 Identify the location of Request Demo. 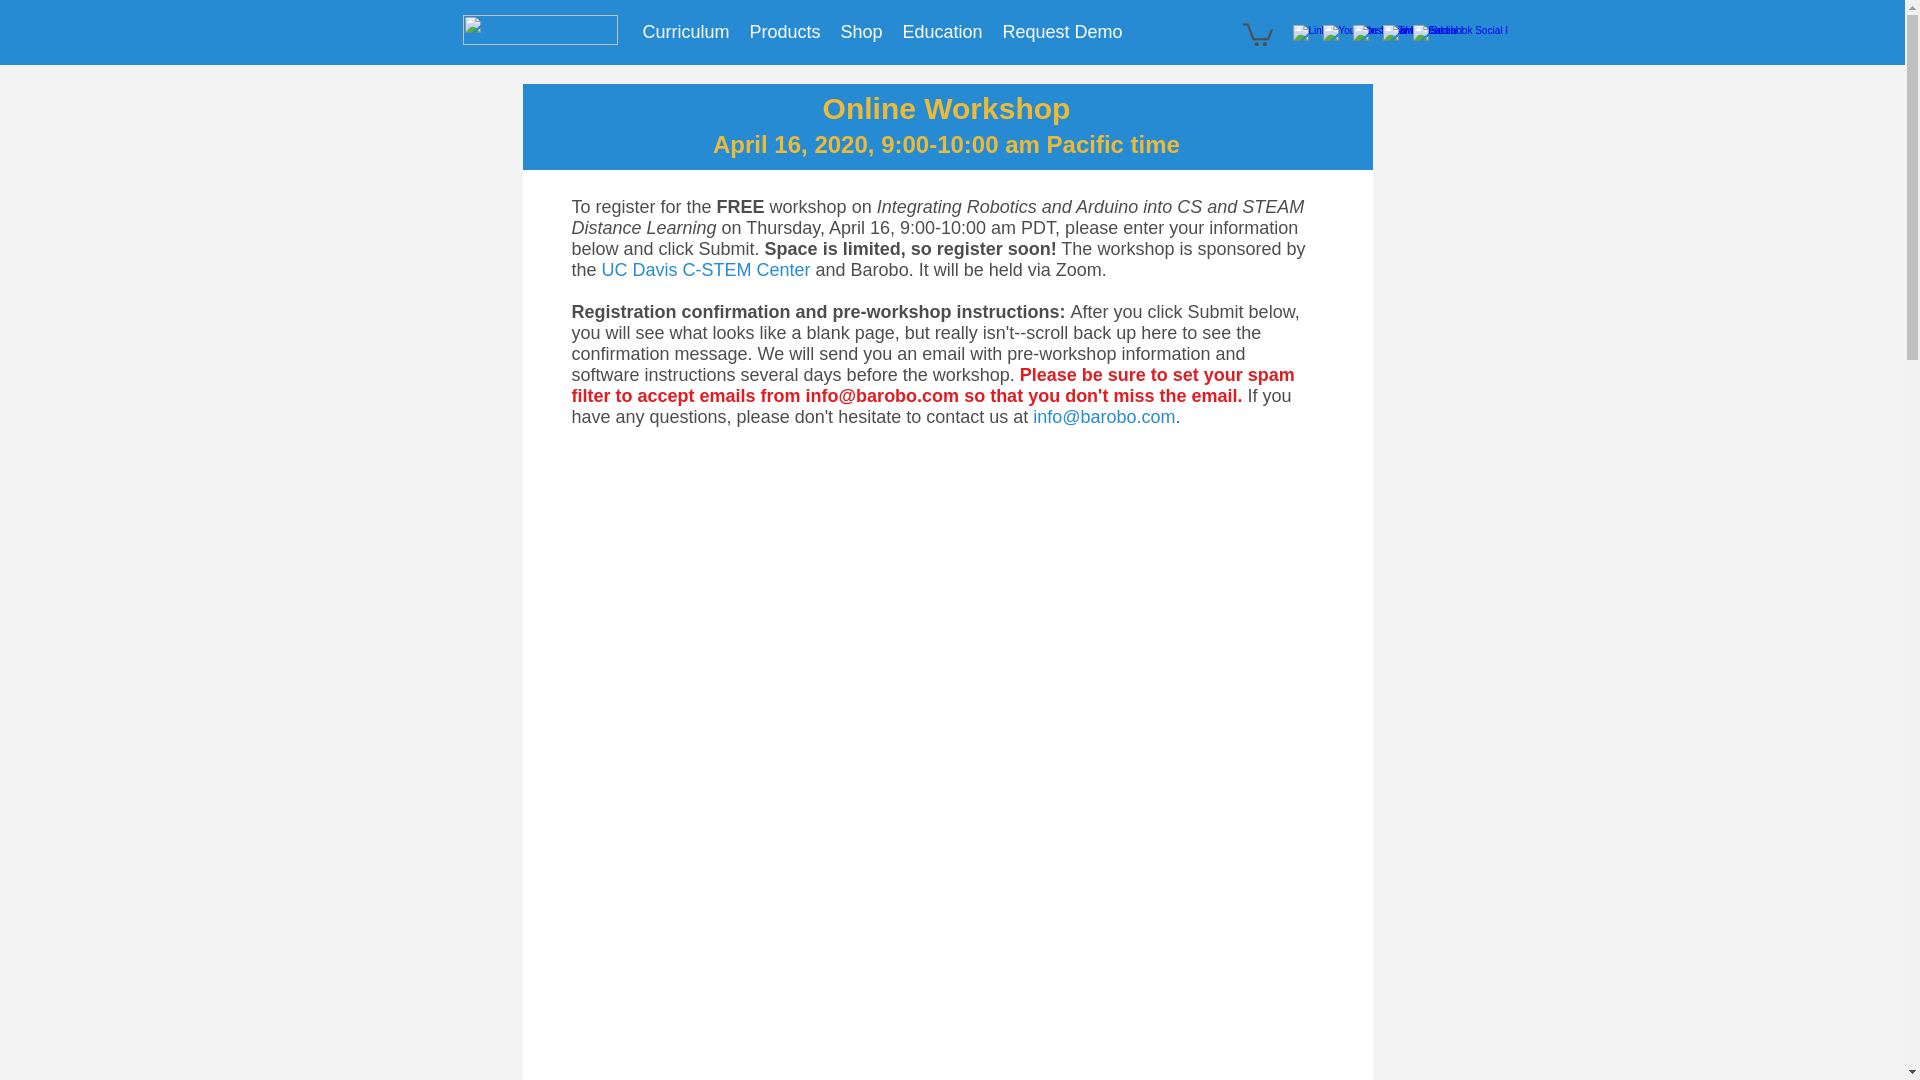
(1062, 32).